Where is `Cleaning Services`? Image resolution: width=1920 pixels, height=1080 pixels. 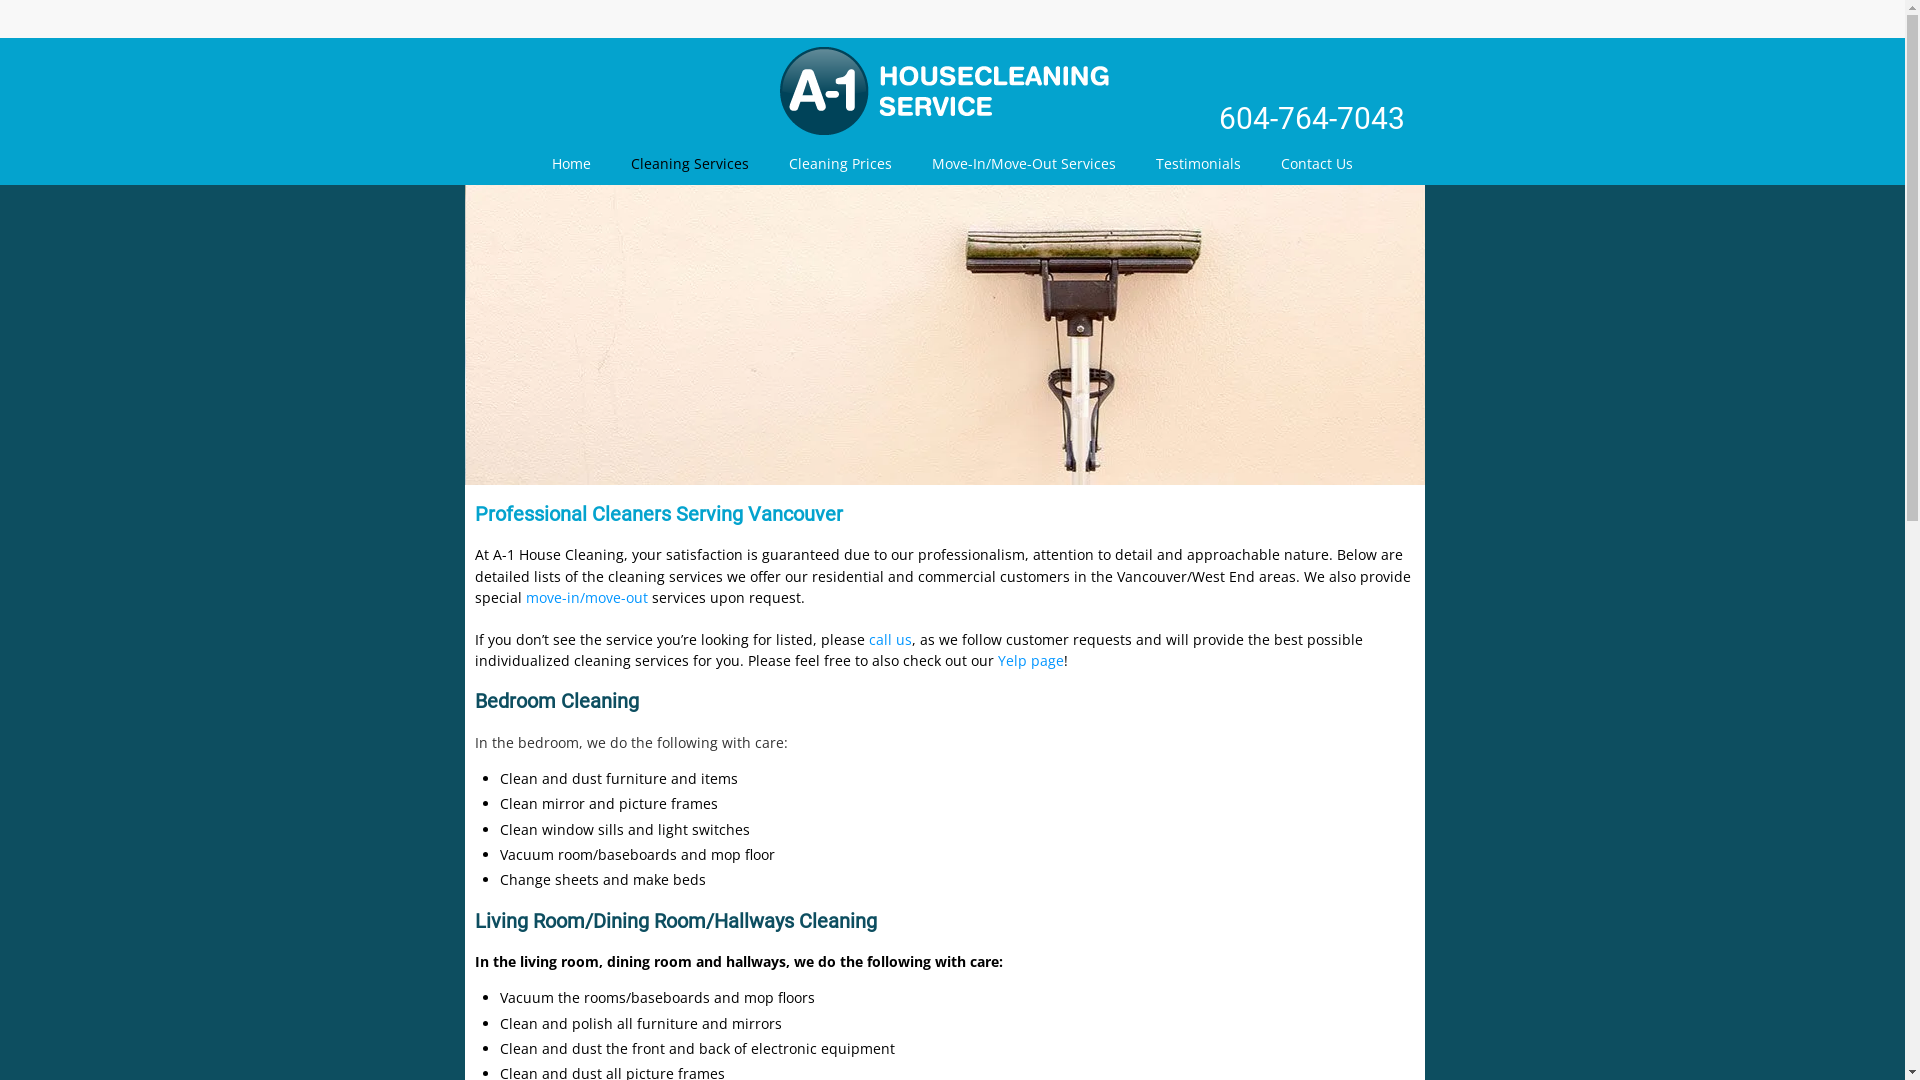 Cleaning Services is located at coordinates (690, 164).